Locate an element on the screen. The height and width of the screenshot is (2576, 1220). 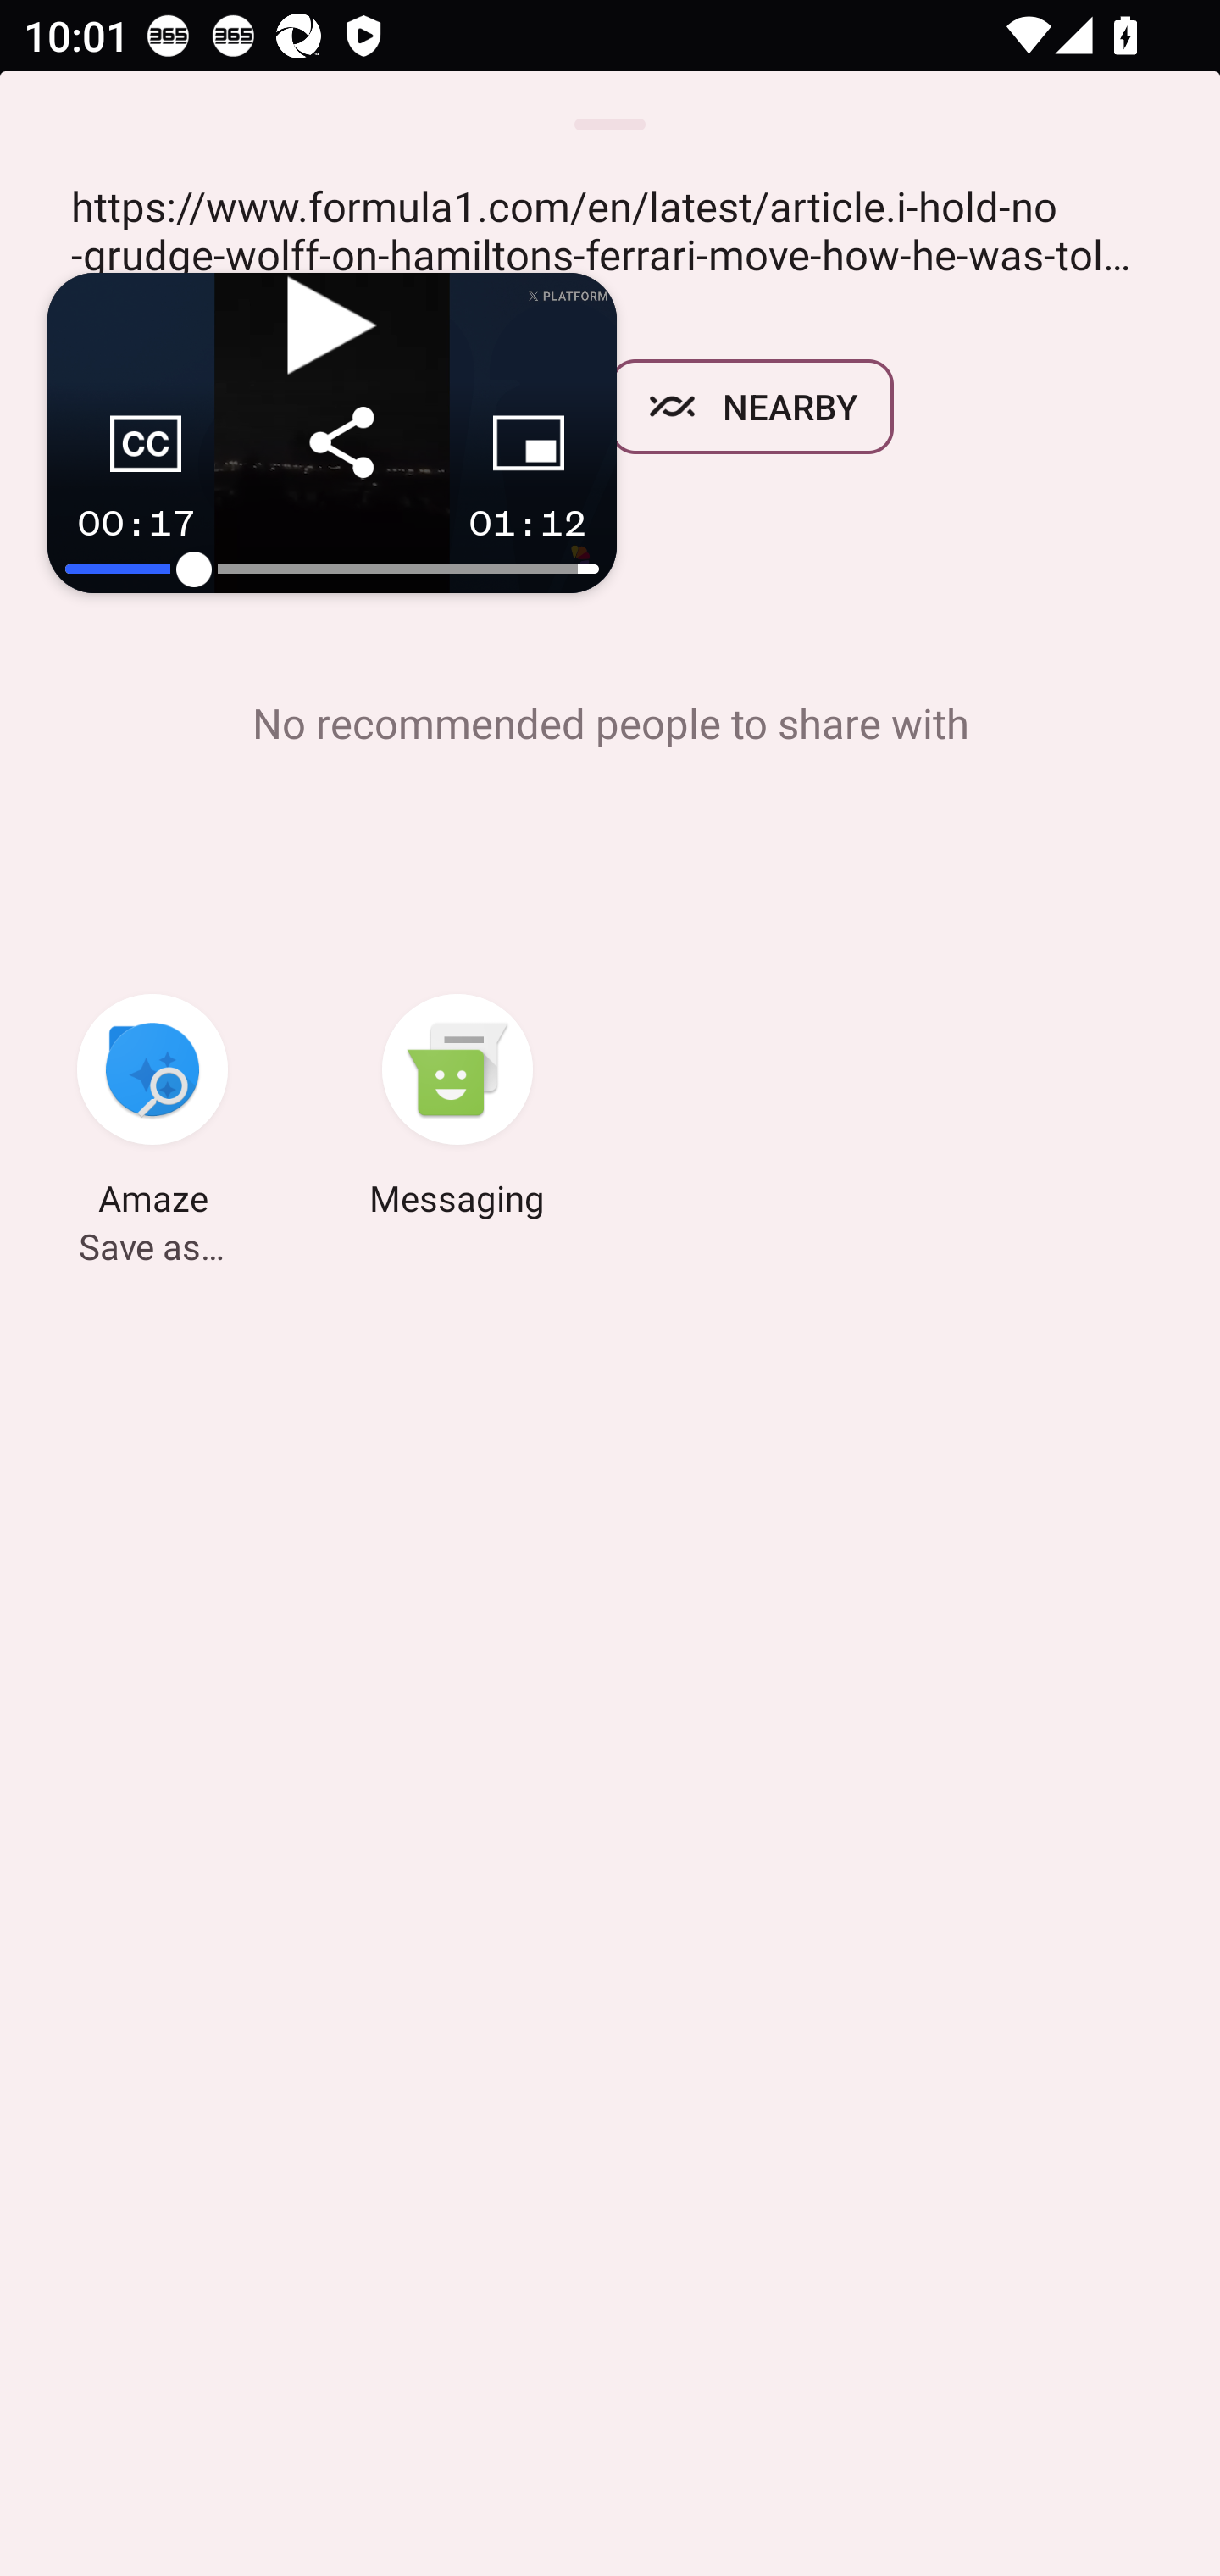
Amaze Save as… is located at coordinates (152, 1110).